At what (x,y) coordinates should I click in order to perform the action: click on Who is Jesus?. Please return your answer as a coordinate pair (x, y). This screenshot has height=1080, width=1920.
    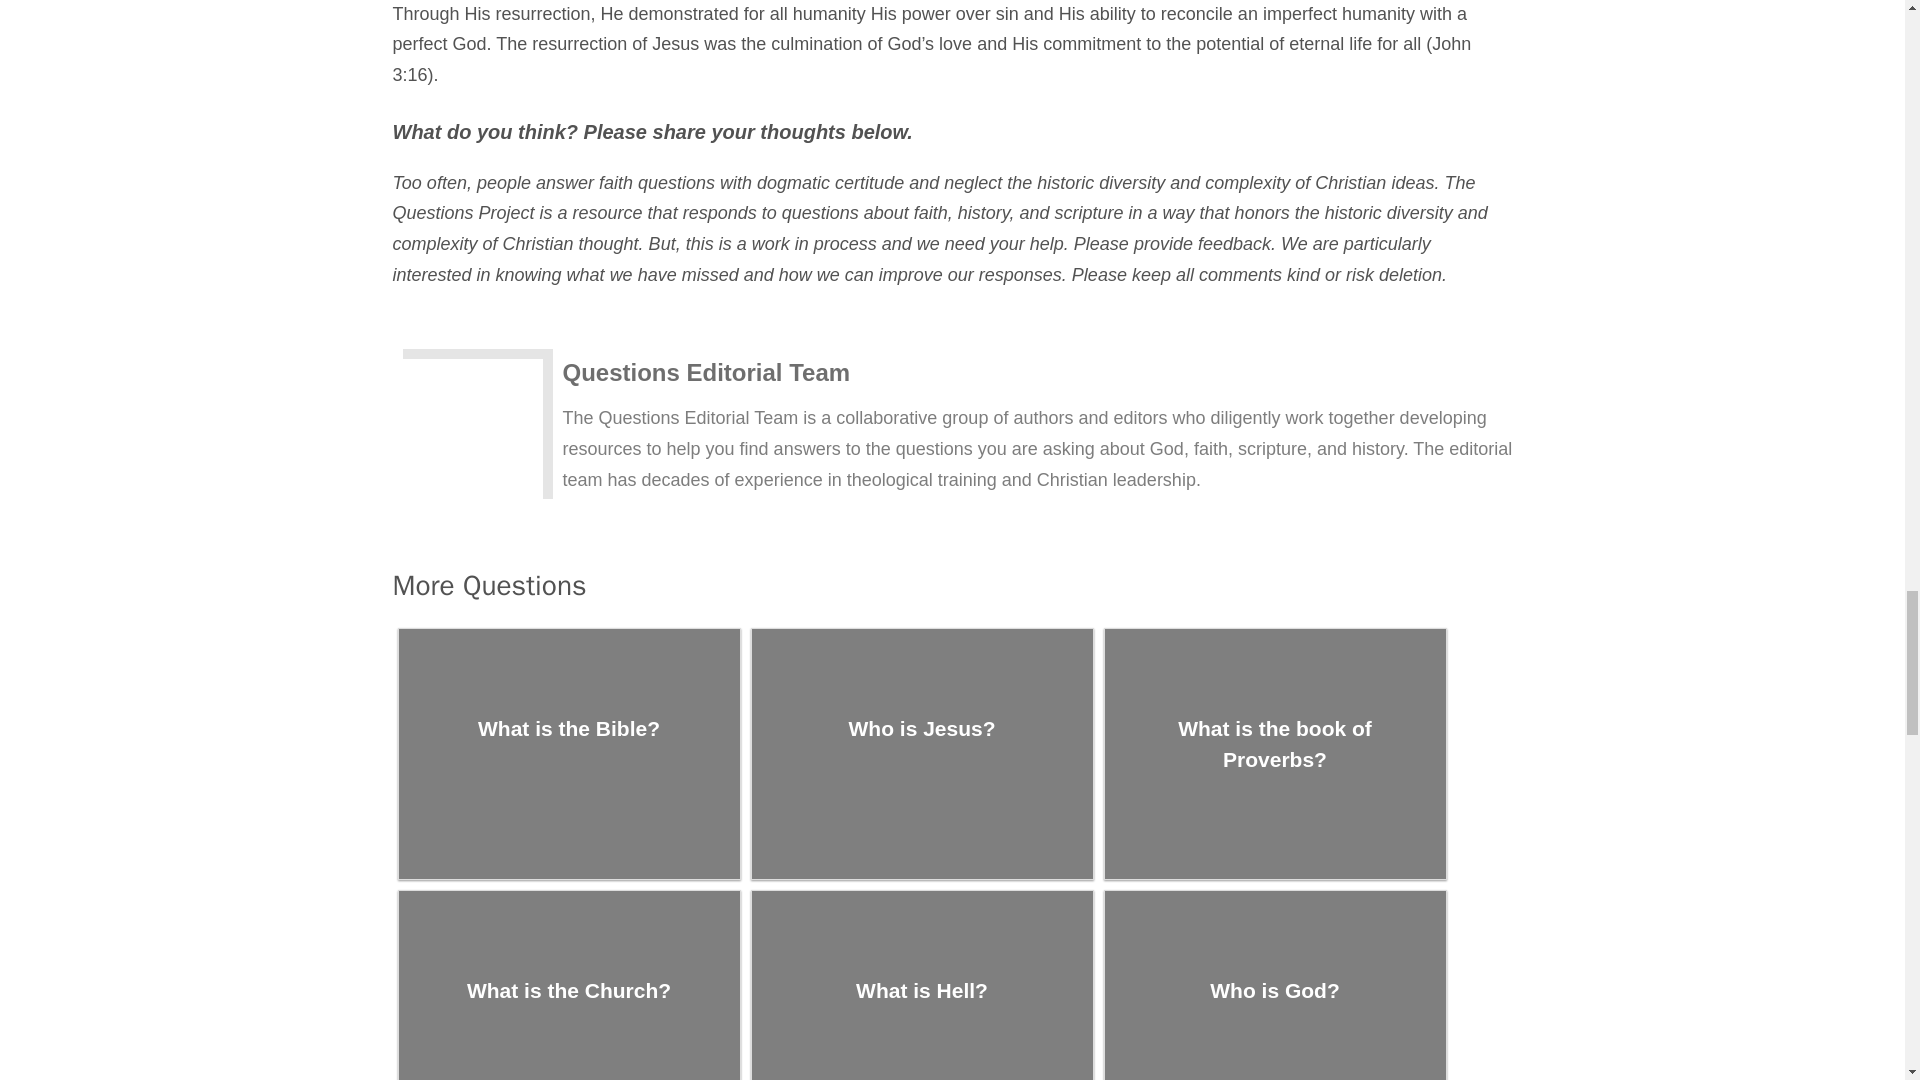
    Looking at the image, I should click on (922, 754).